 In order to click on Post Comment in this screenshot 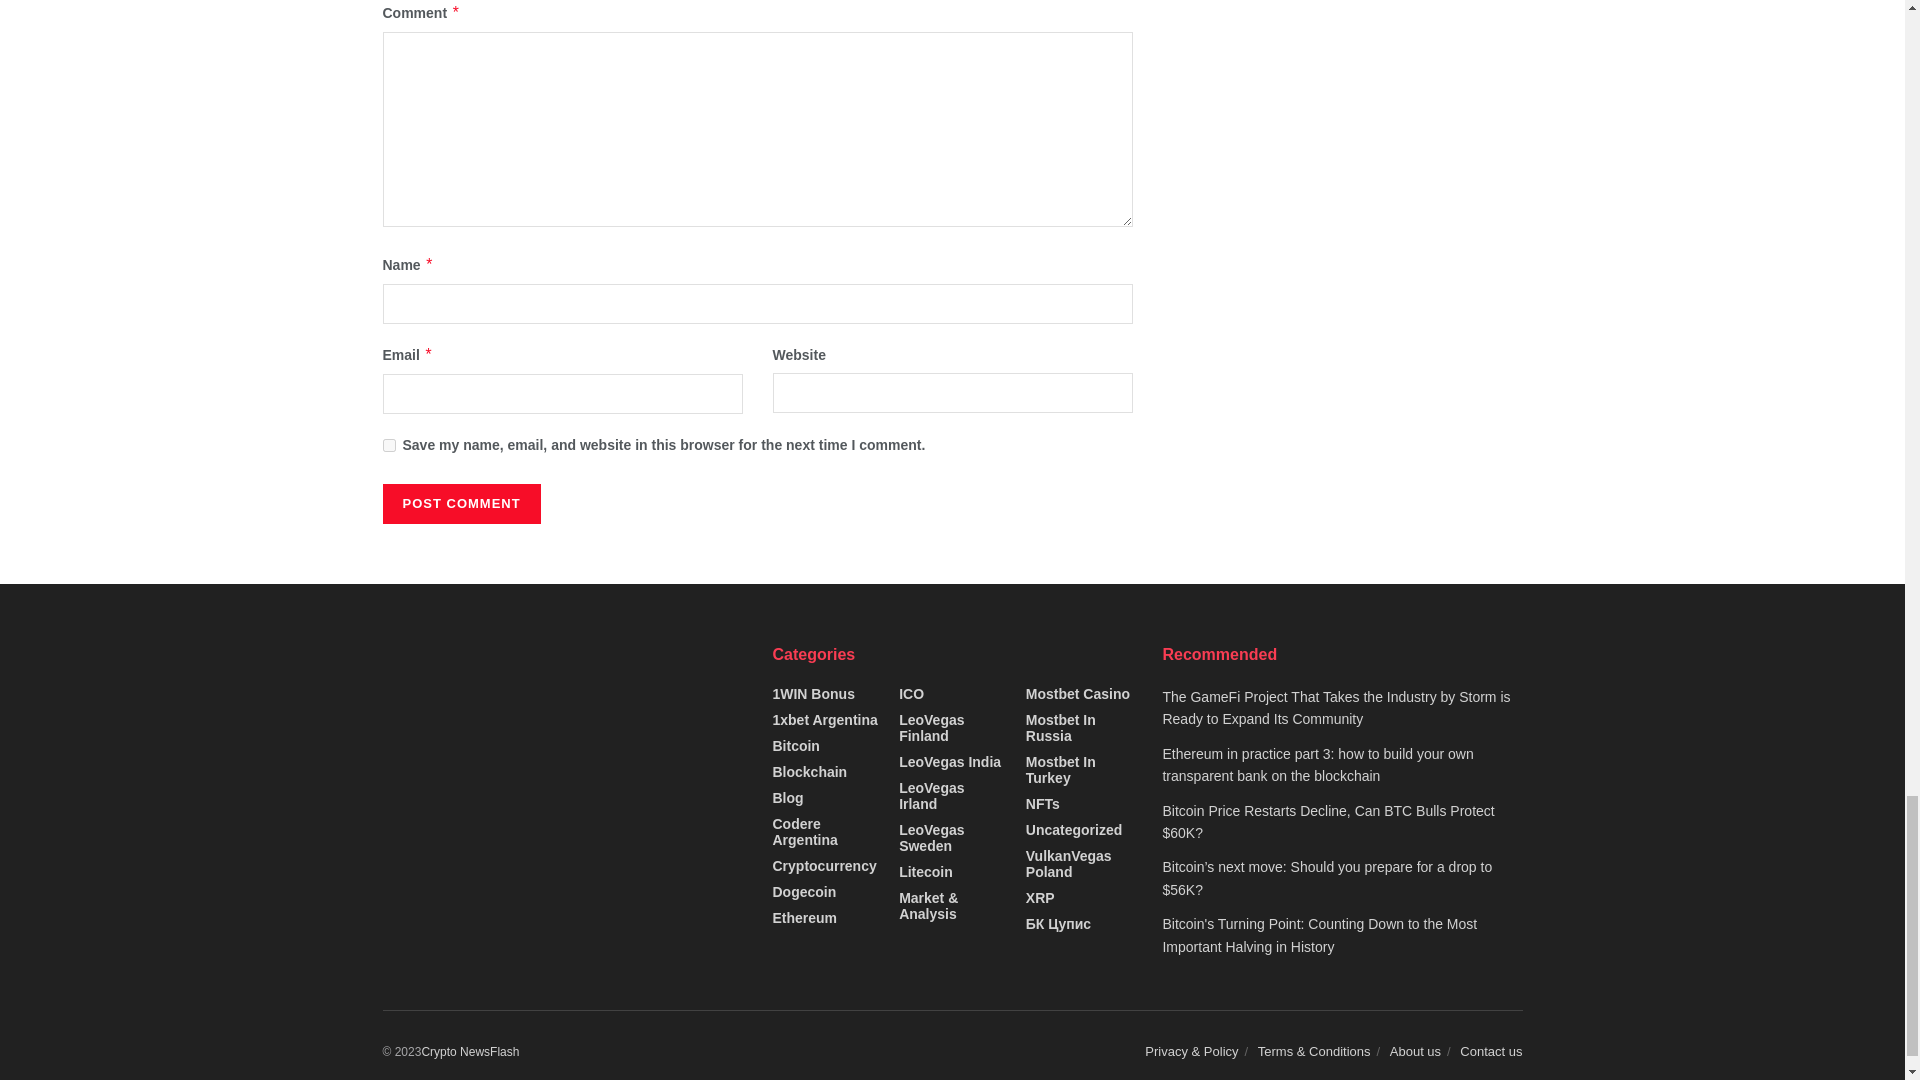, I will do `click(460, 503)`.